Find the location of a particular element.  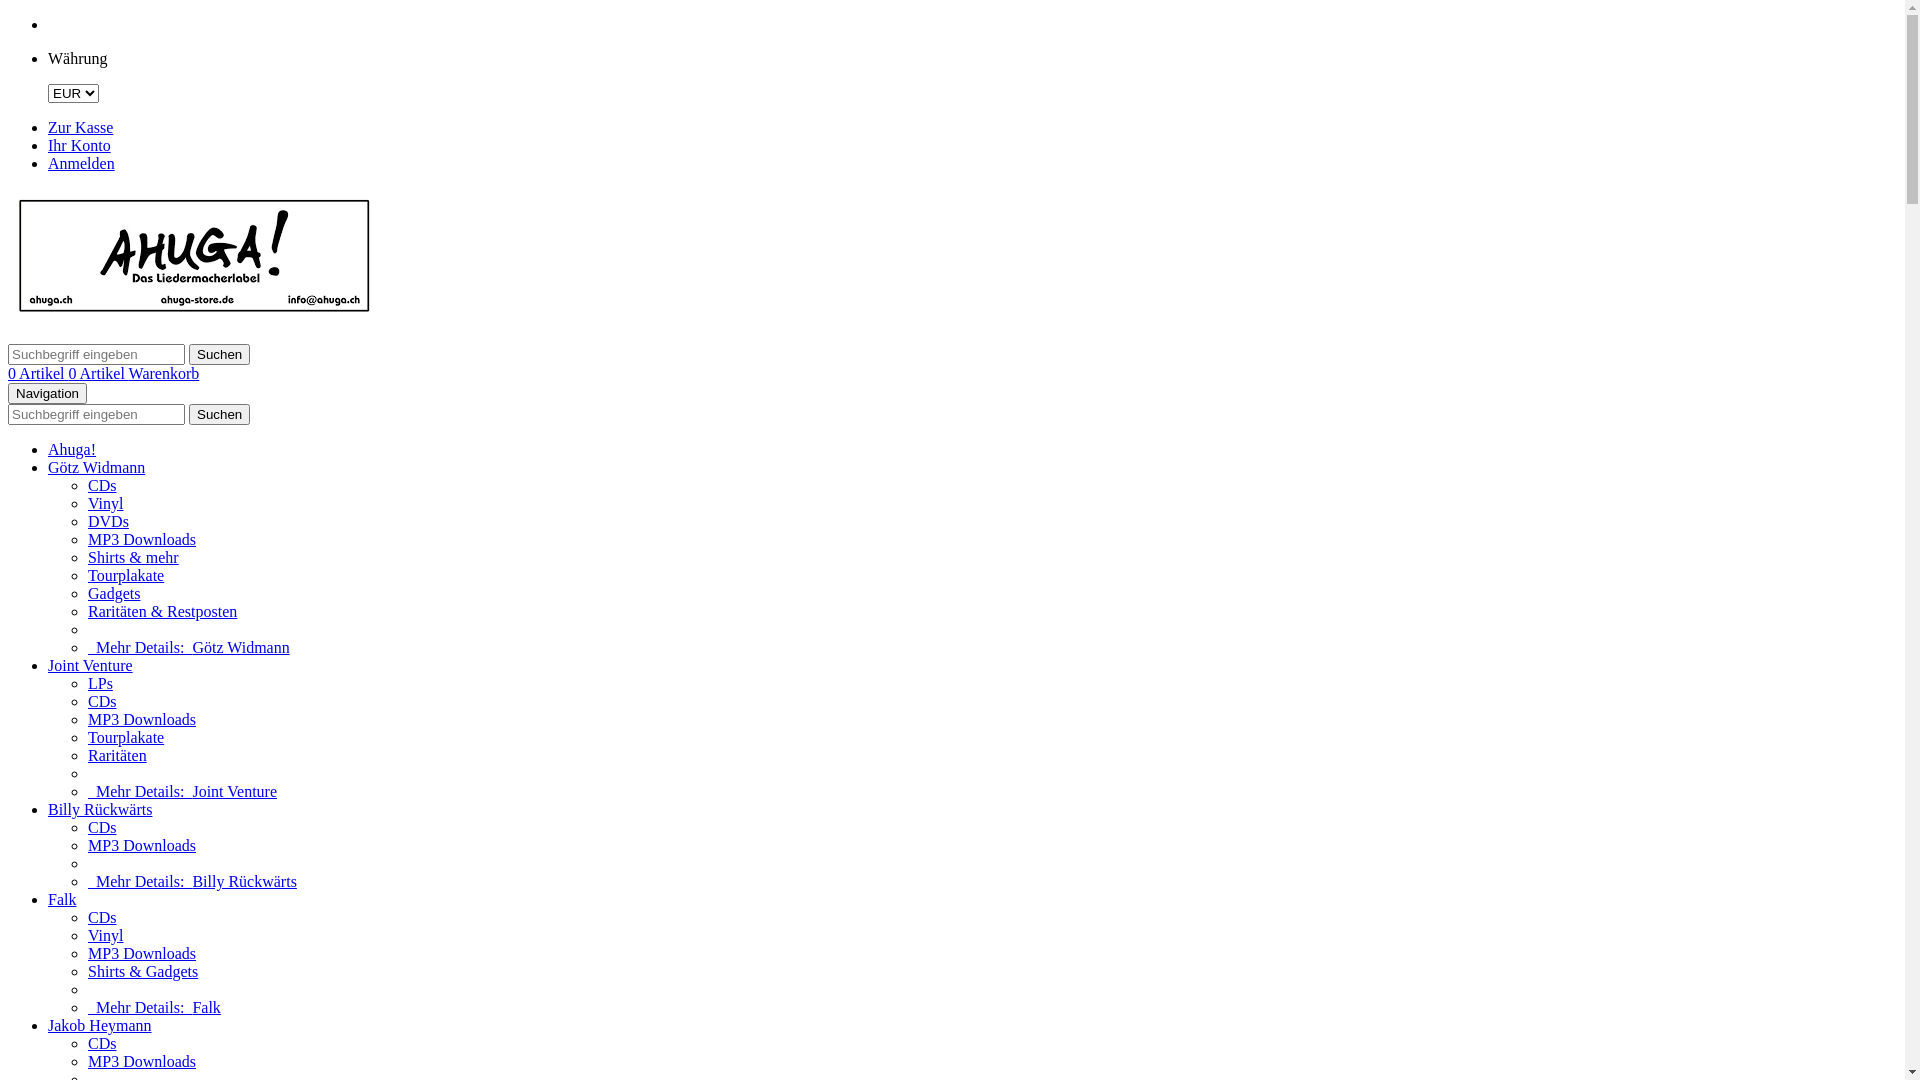

CDs is located at coordinates (102, 1044).